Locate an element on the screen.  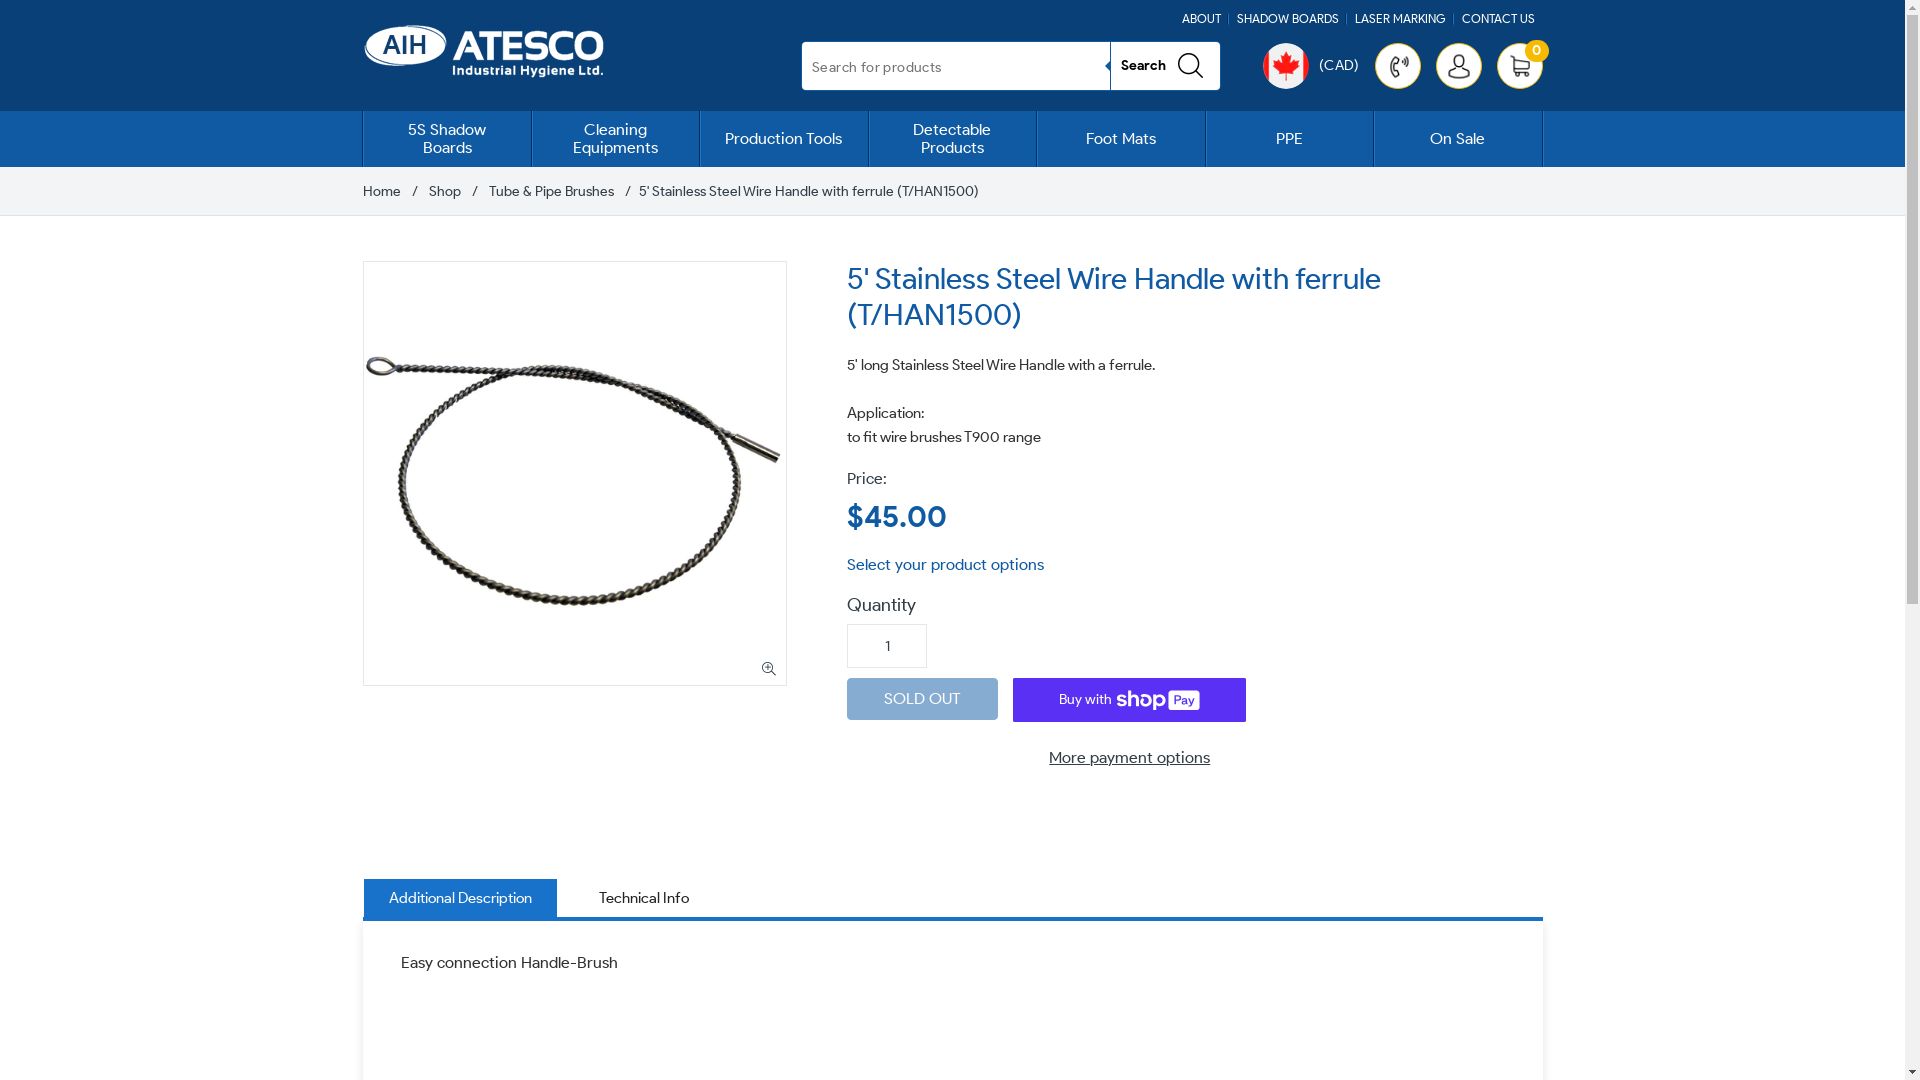
Foot Mats is located at coordinates (1120, 139).